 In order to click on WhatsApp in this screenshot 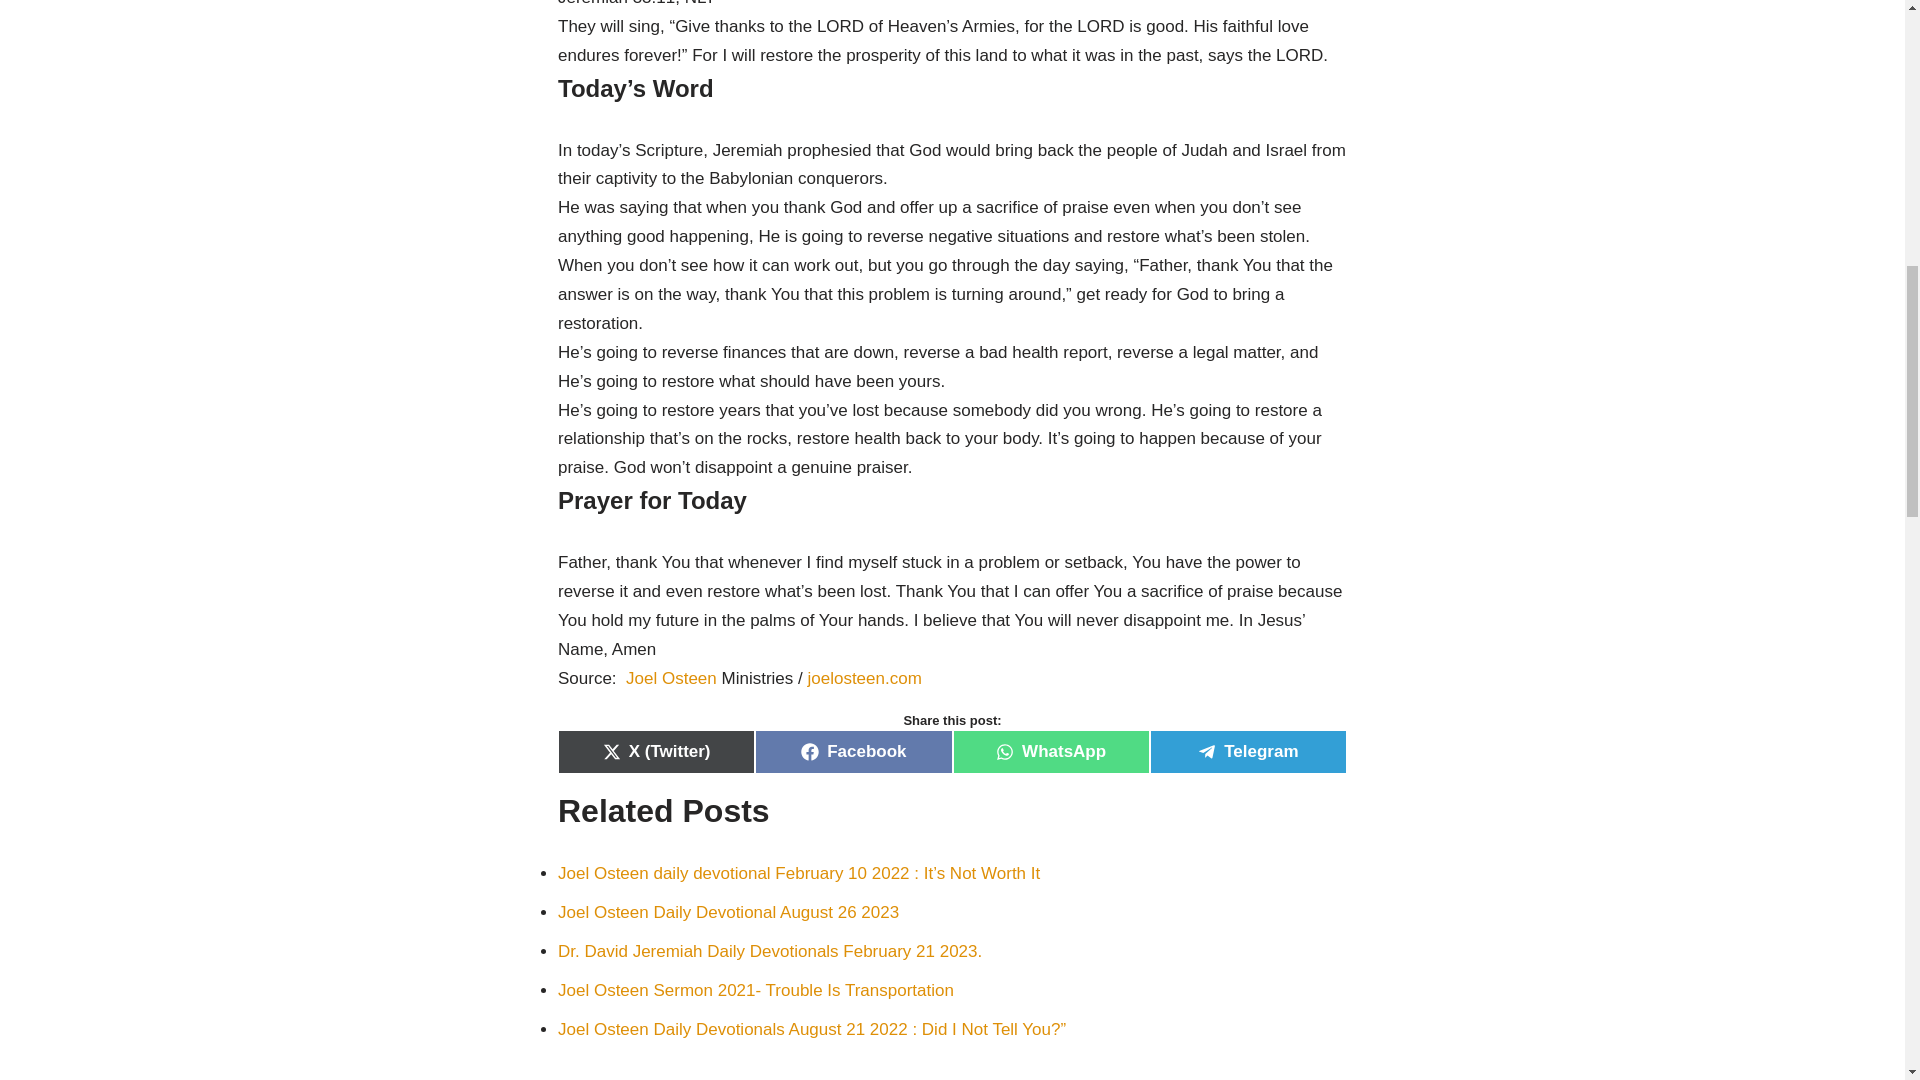, I will do `click(1050, 752)`.